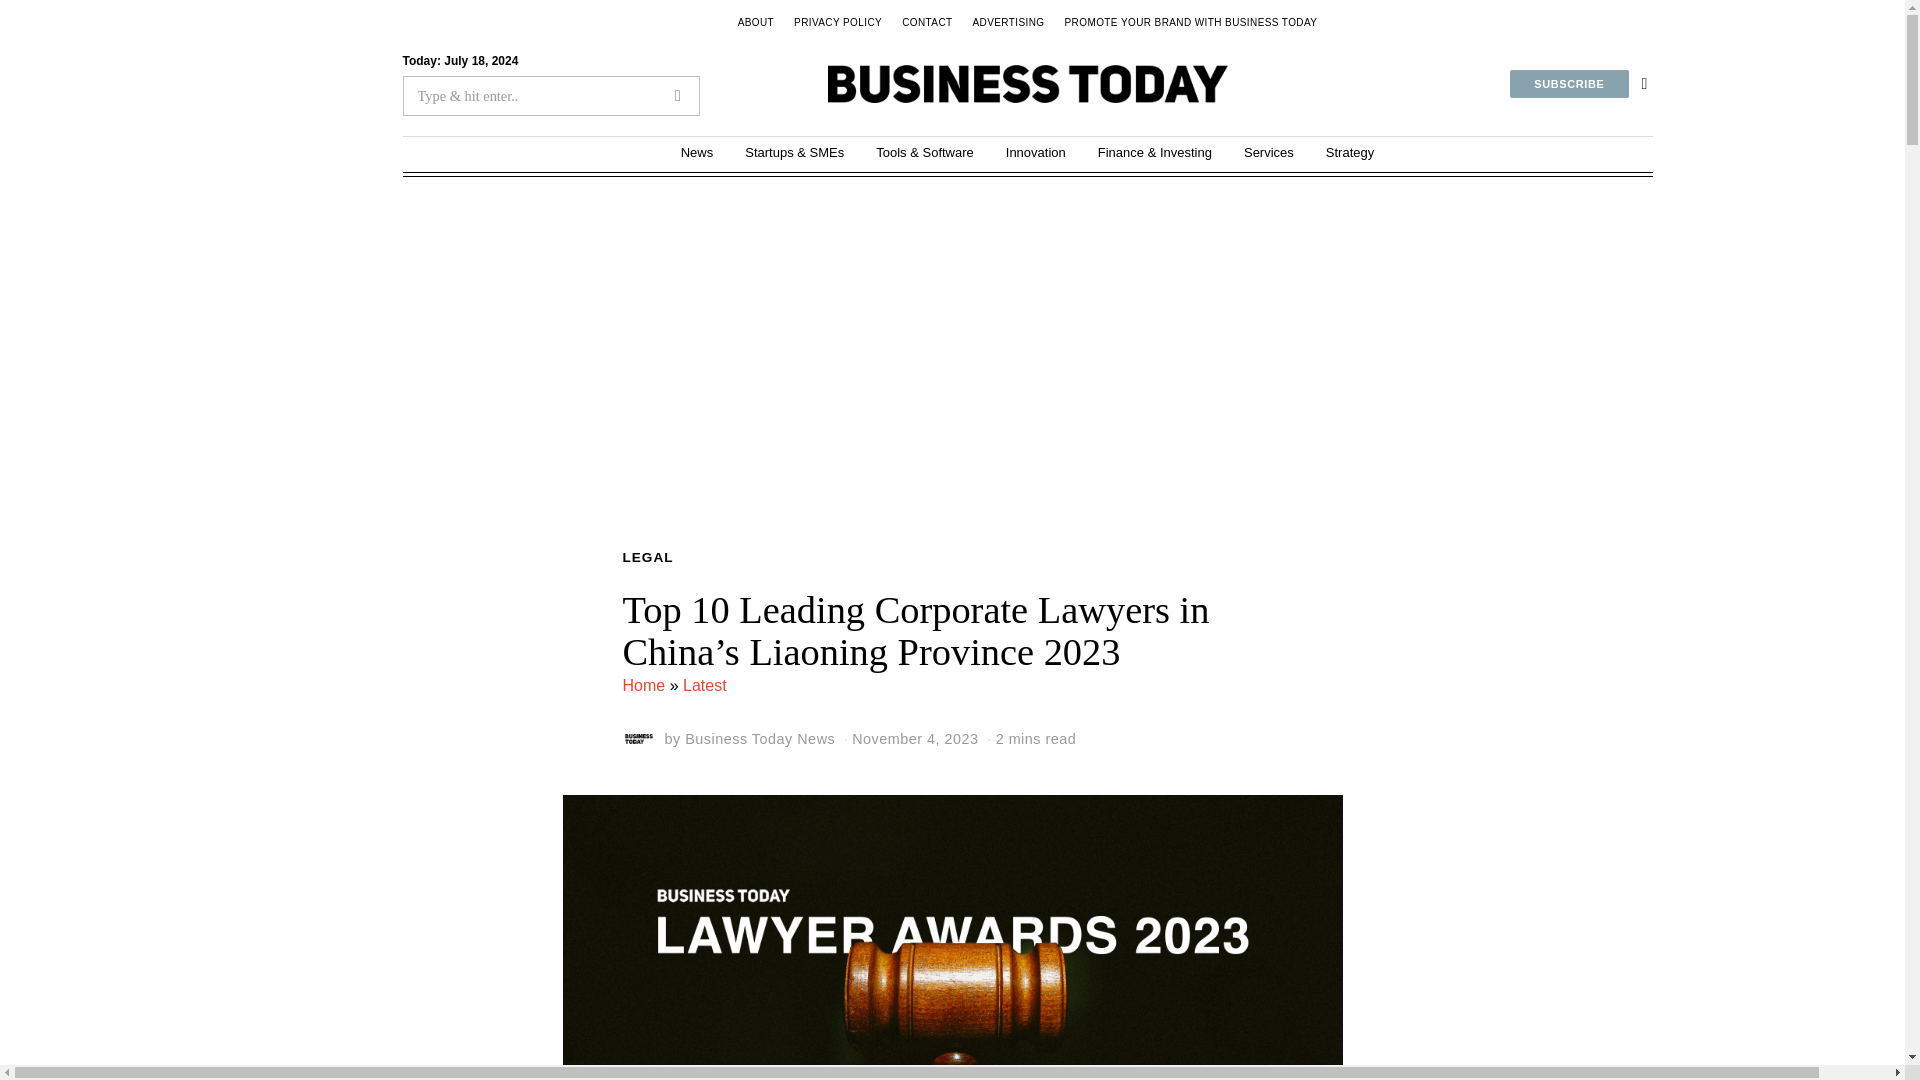 This screenshot has width=1920, height=1080. What do you see at coordinates (696, 152) in the screenshot?
I see `News` at bounding box center [696, 152].